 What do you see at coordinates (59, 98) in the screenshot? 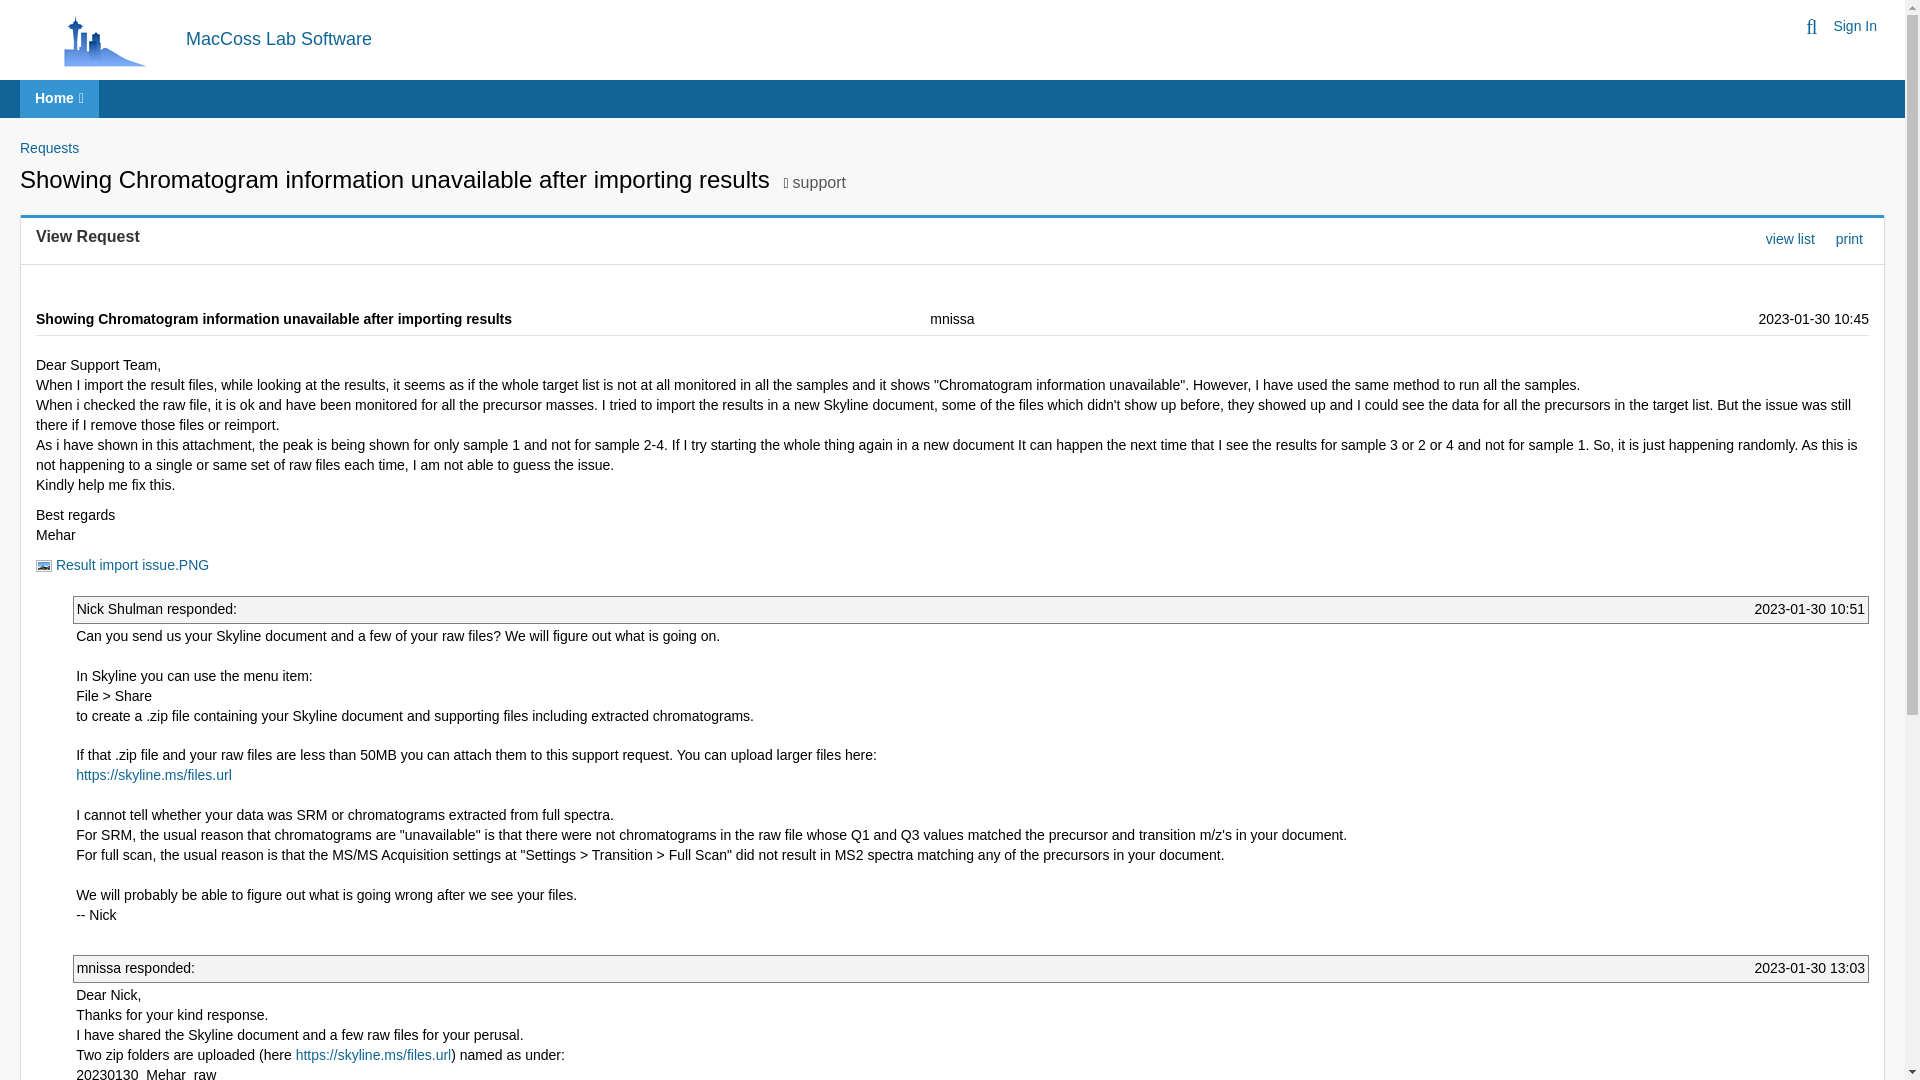
I see `Home` at bounding box center [59, 98].